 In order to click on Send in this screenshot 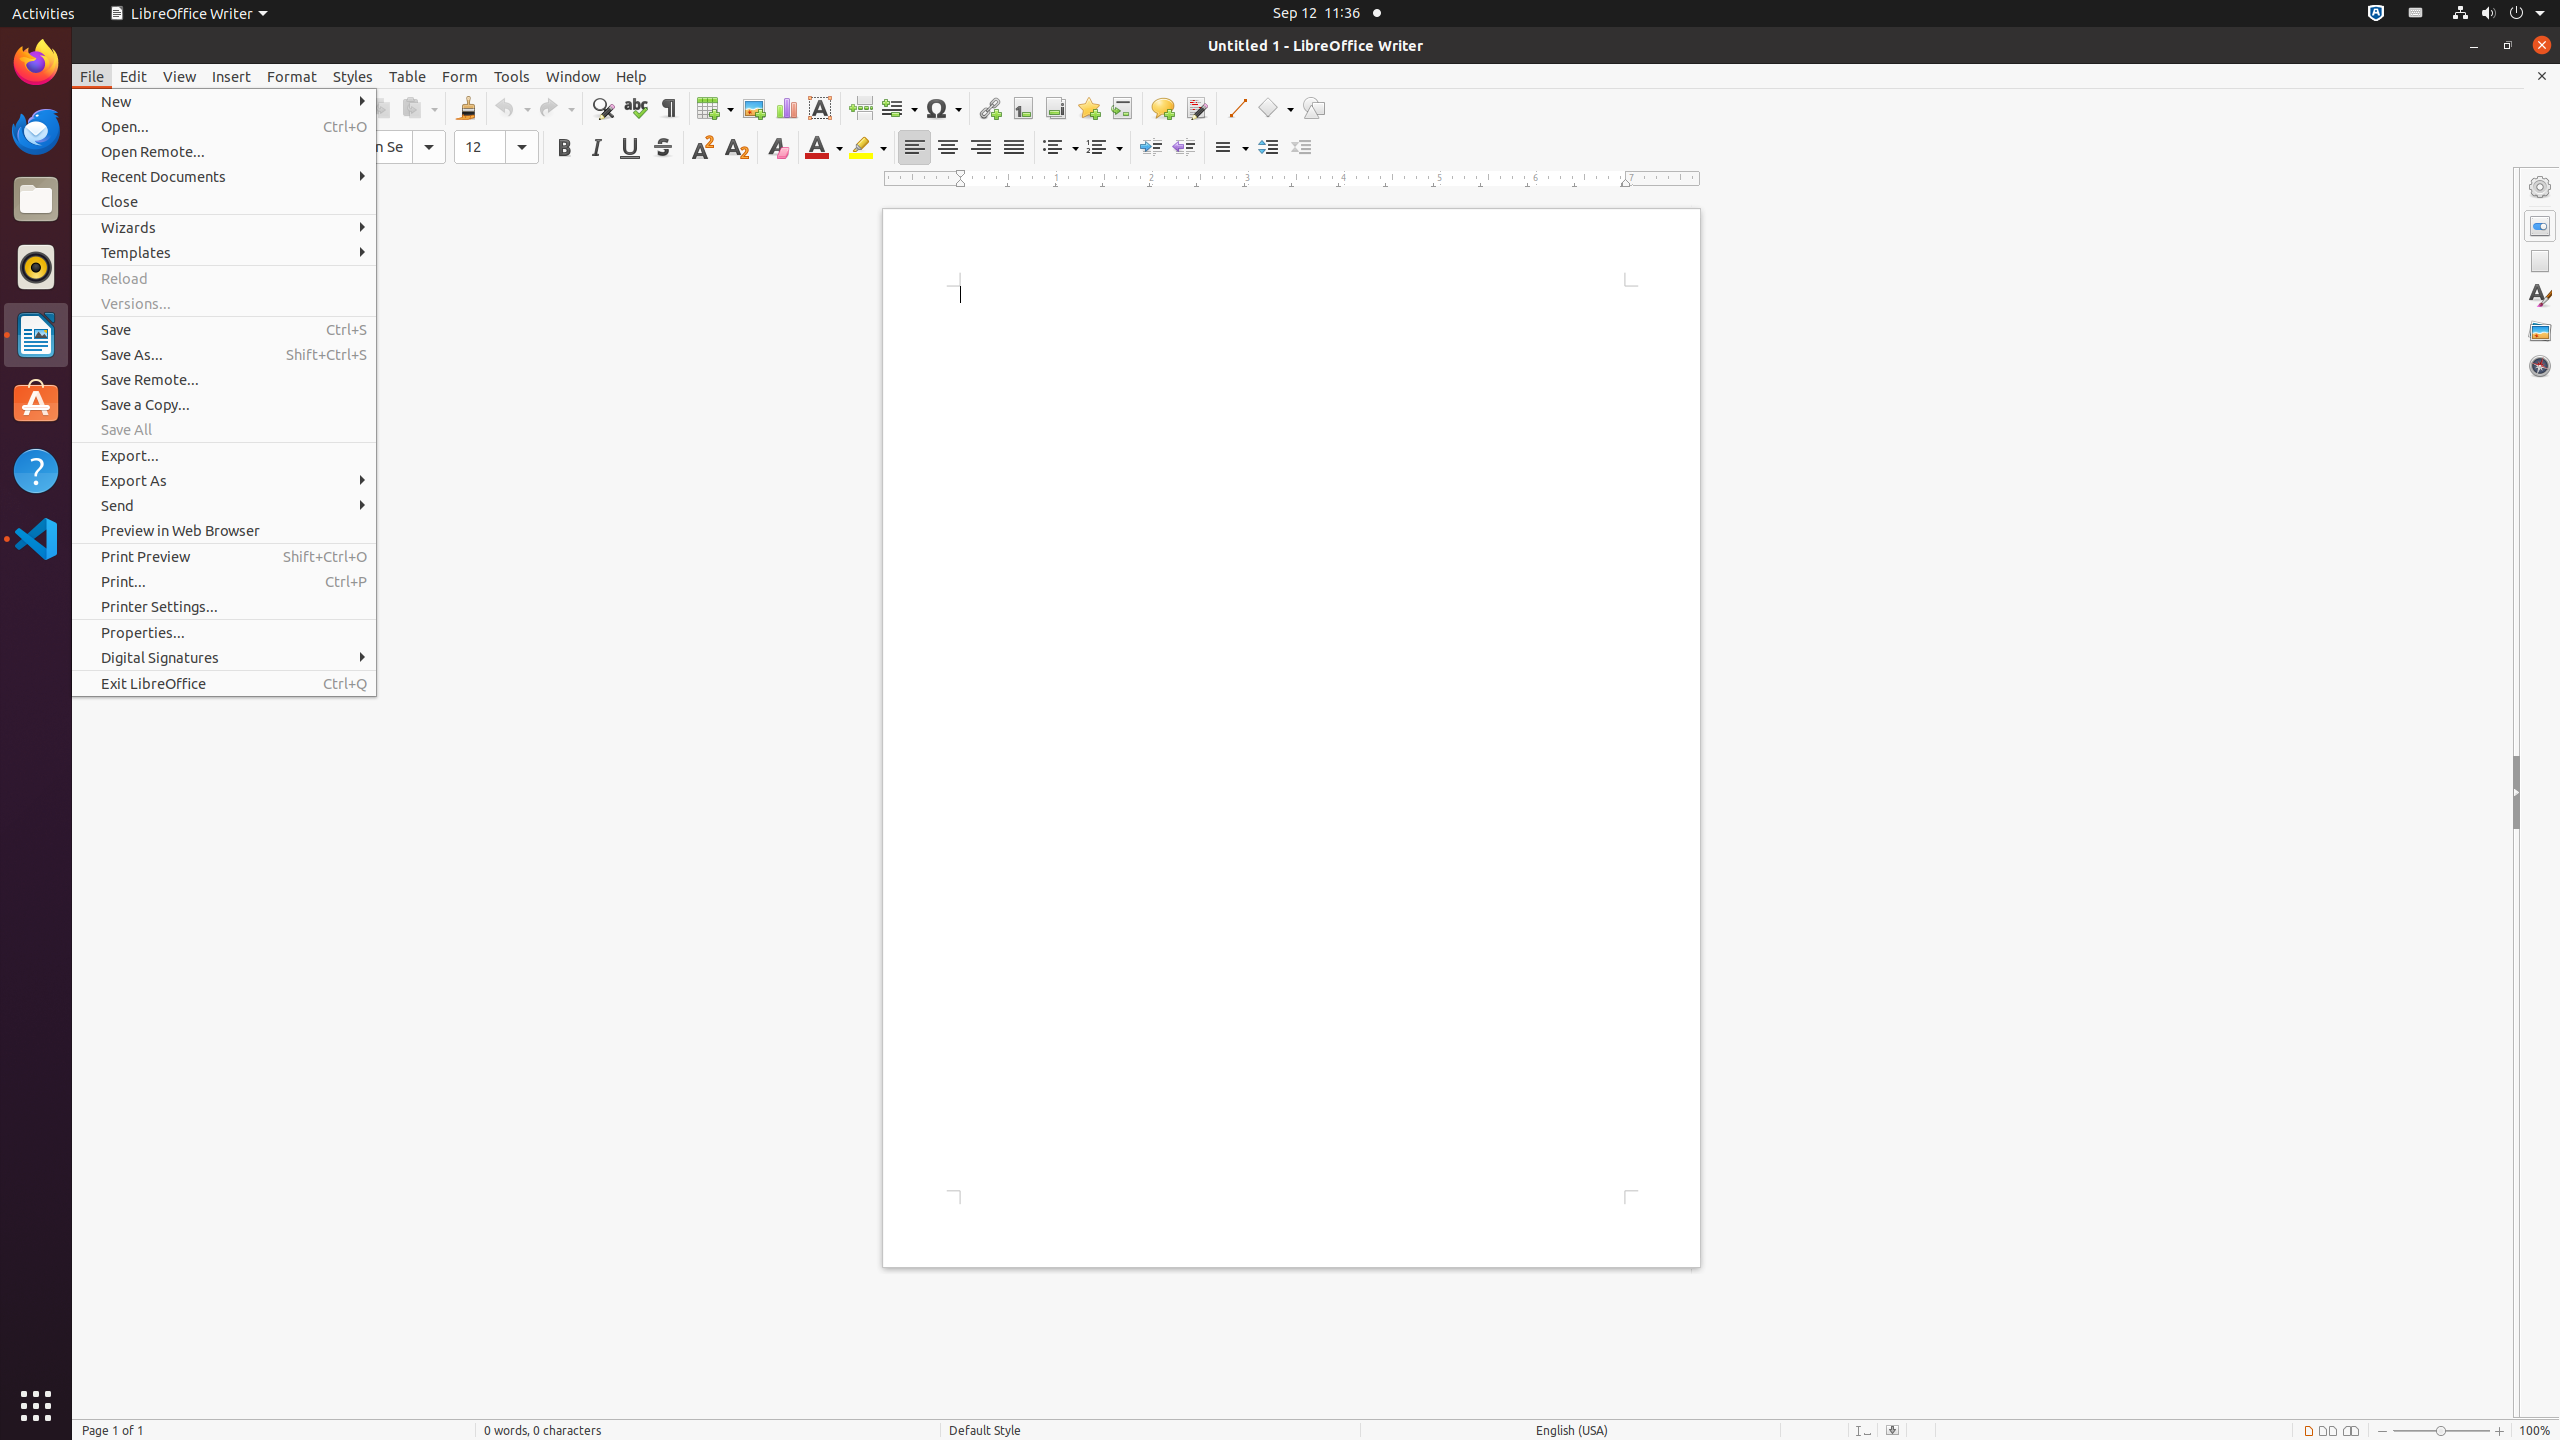, I will do `click(224, 506)`.